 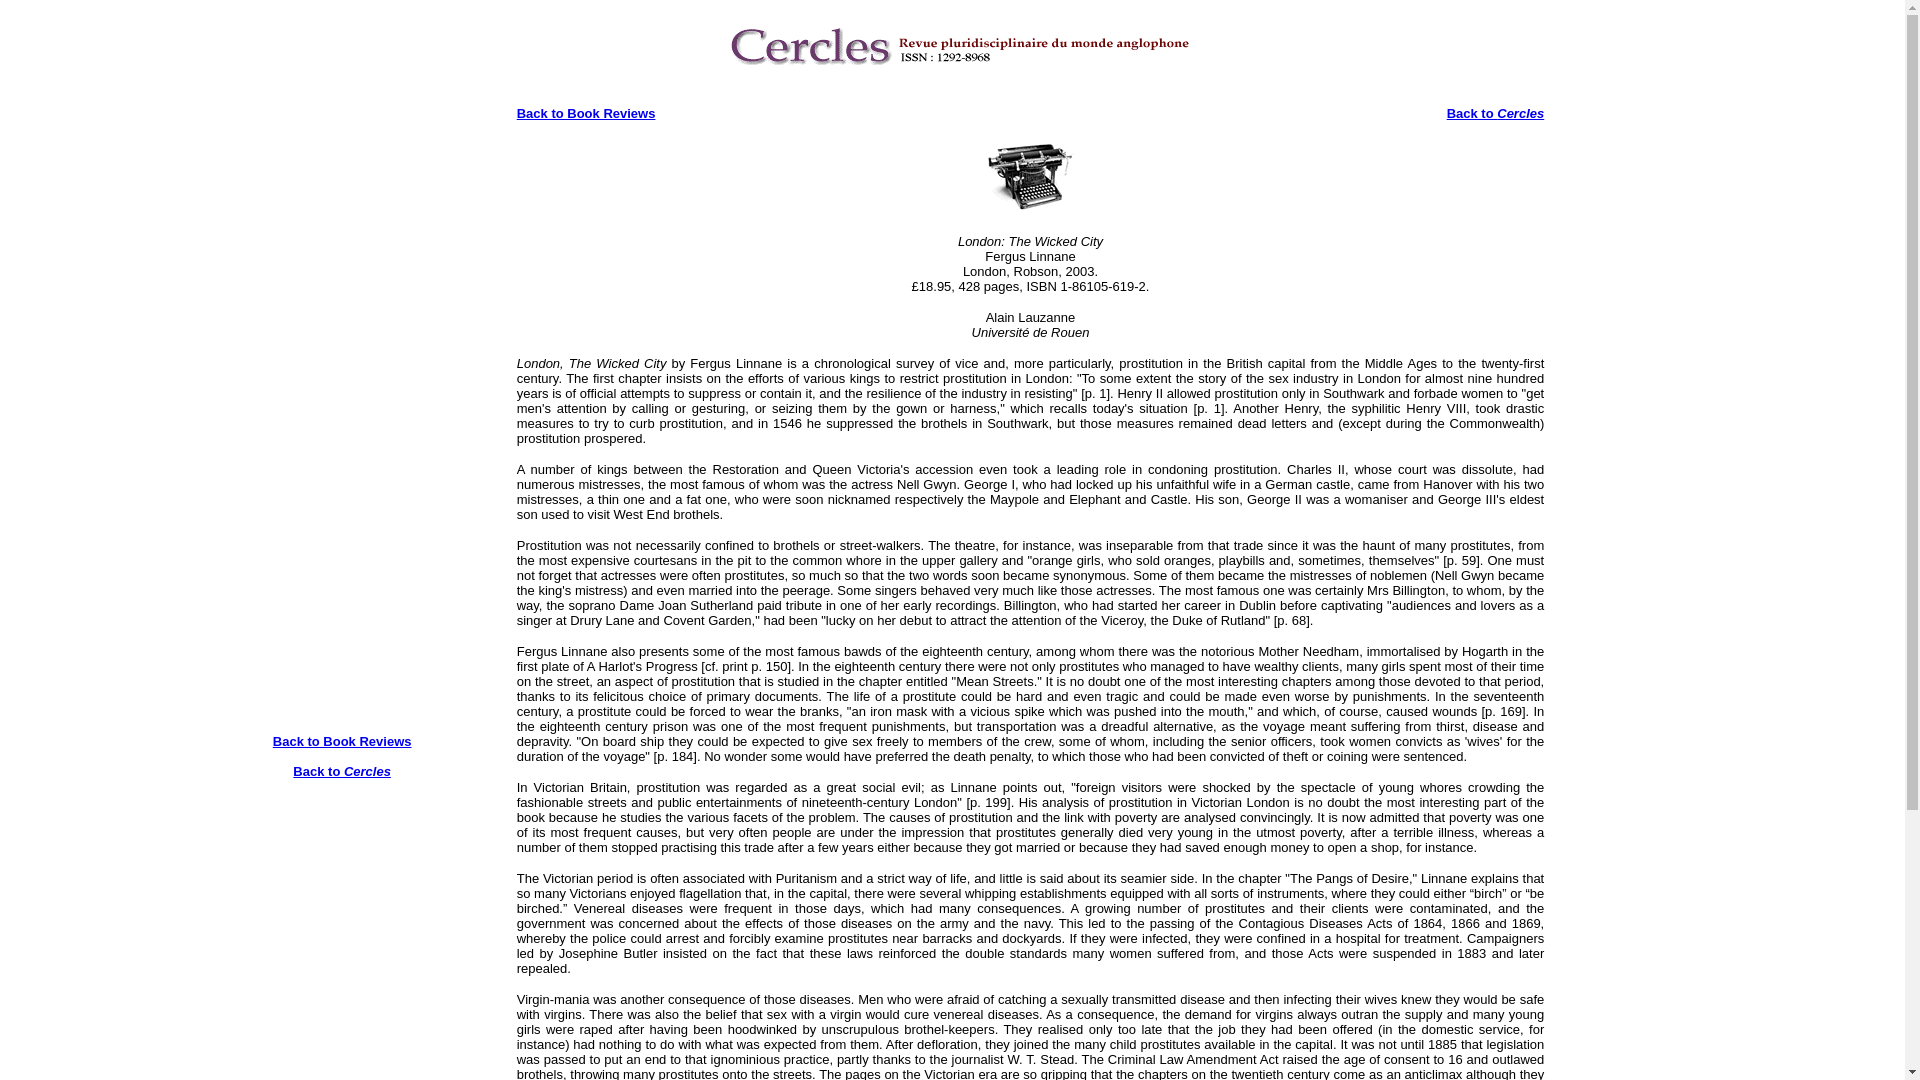 What do you see at coordinates (342, 778) in the screenshot?
I see `Back to Cercles` at bounding box center [342, 778].